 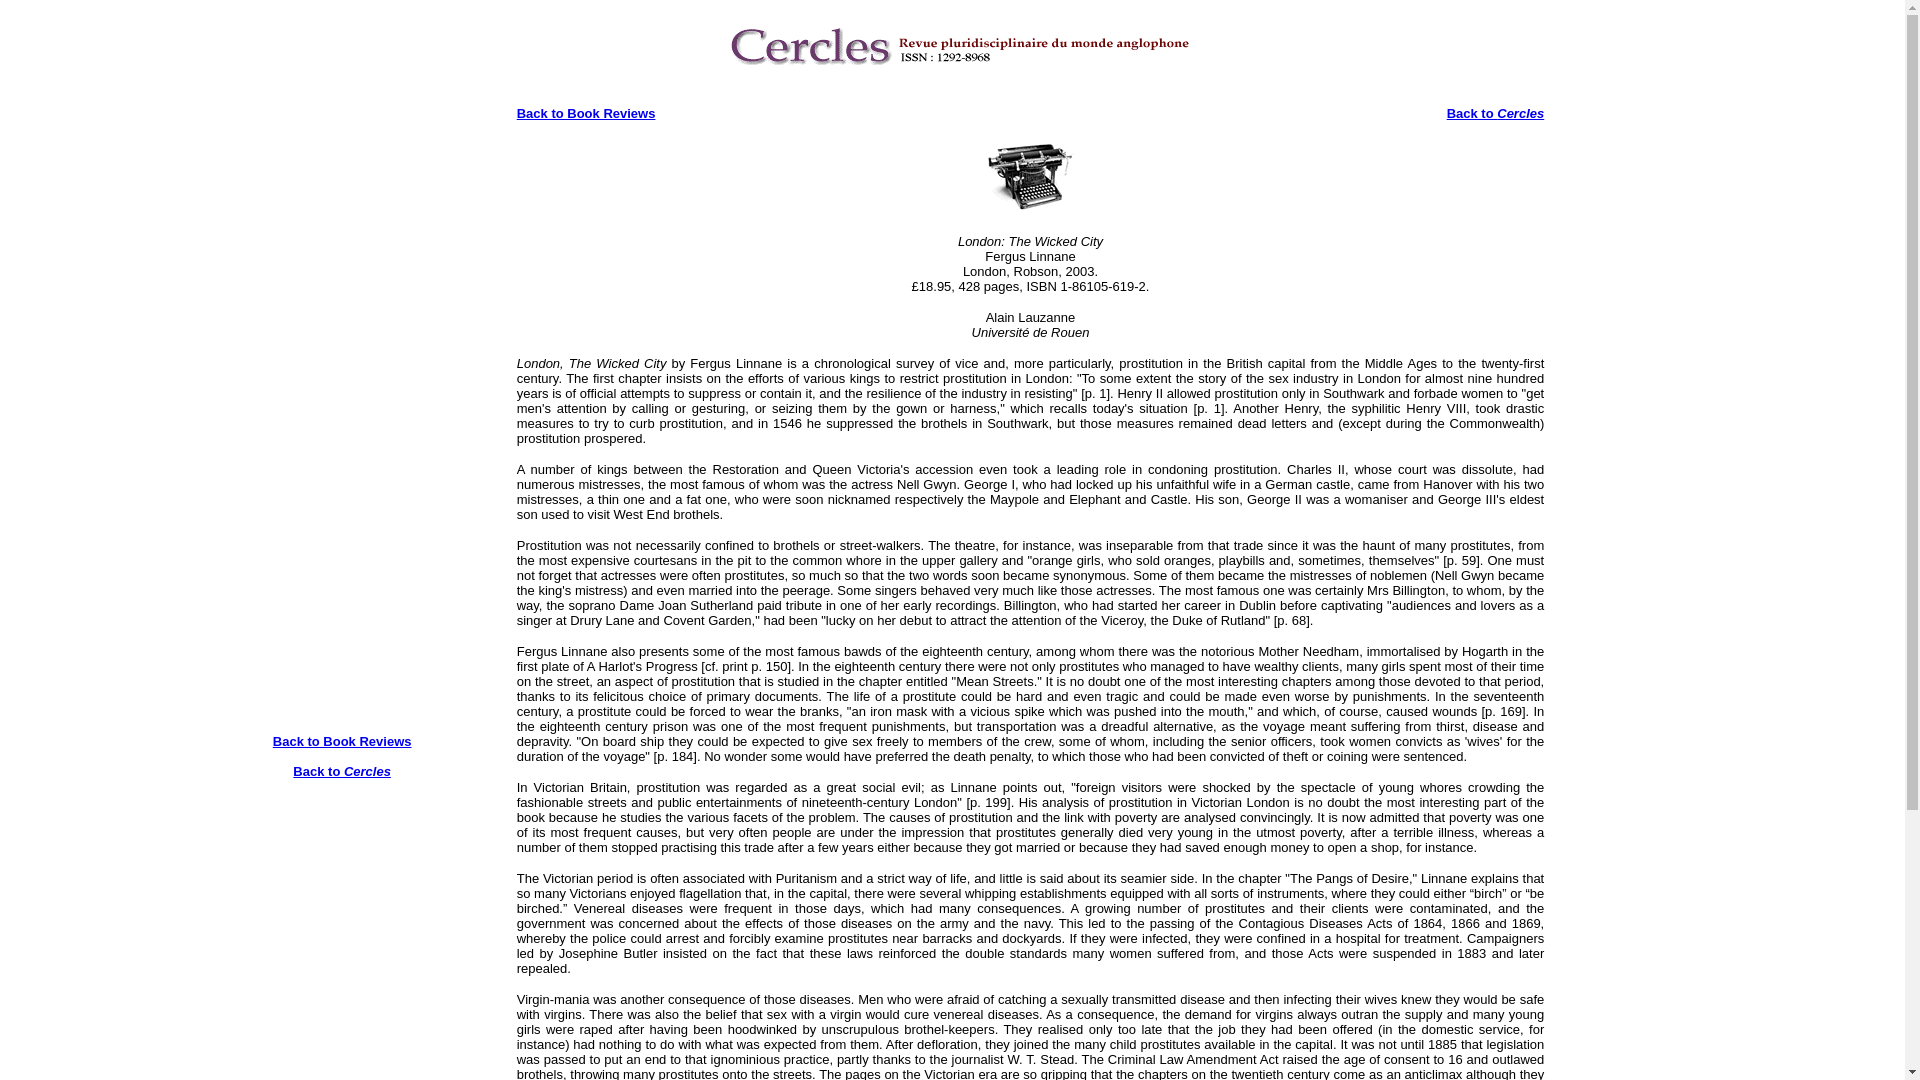 What do you see at coordinates (342, 778) in the screenshot?
I see `Back to Cercles` at bounding box center [342, 778].